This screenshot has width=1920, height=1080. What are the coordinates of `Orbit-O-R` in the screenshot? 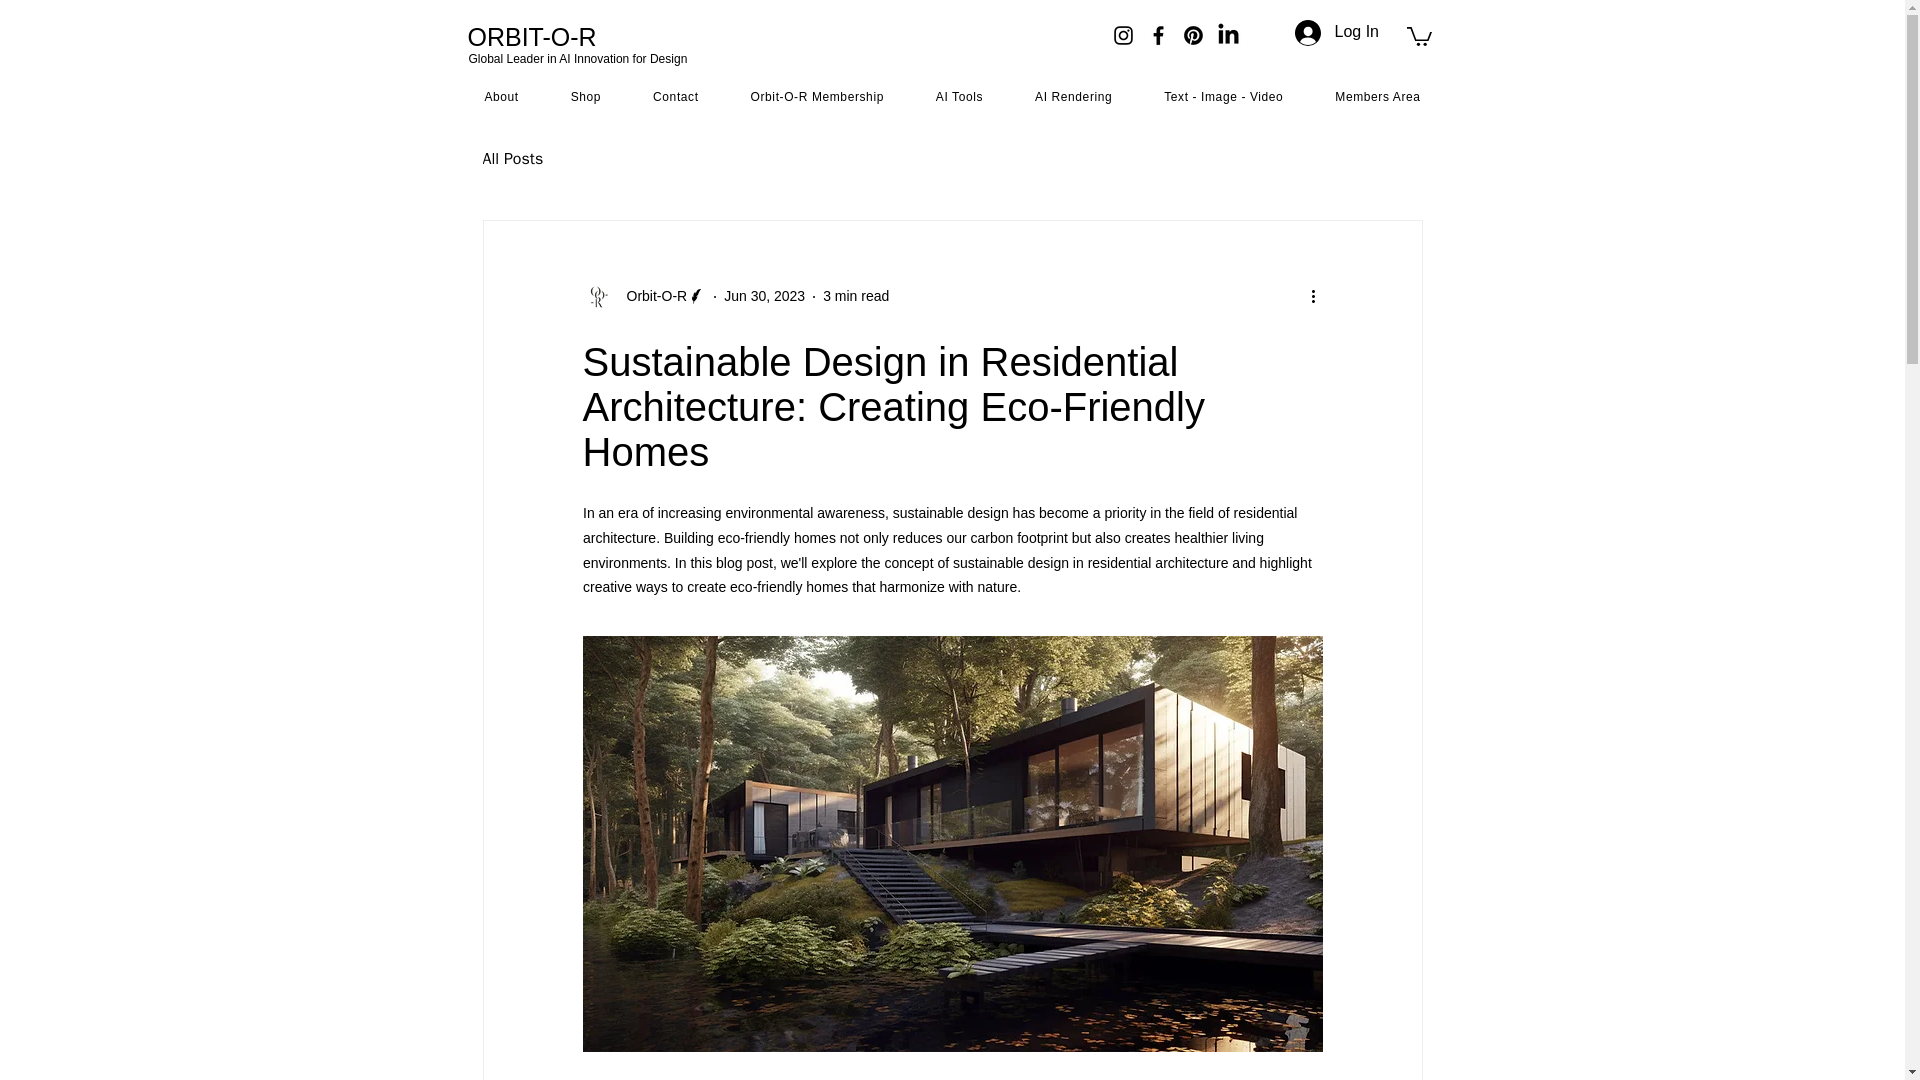 It's located at (644, 296).